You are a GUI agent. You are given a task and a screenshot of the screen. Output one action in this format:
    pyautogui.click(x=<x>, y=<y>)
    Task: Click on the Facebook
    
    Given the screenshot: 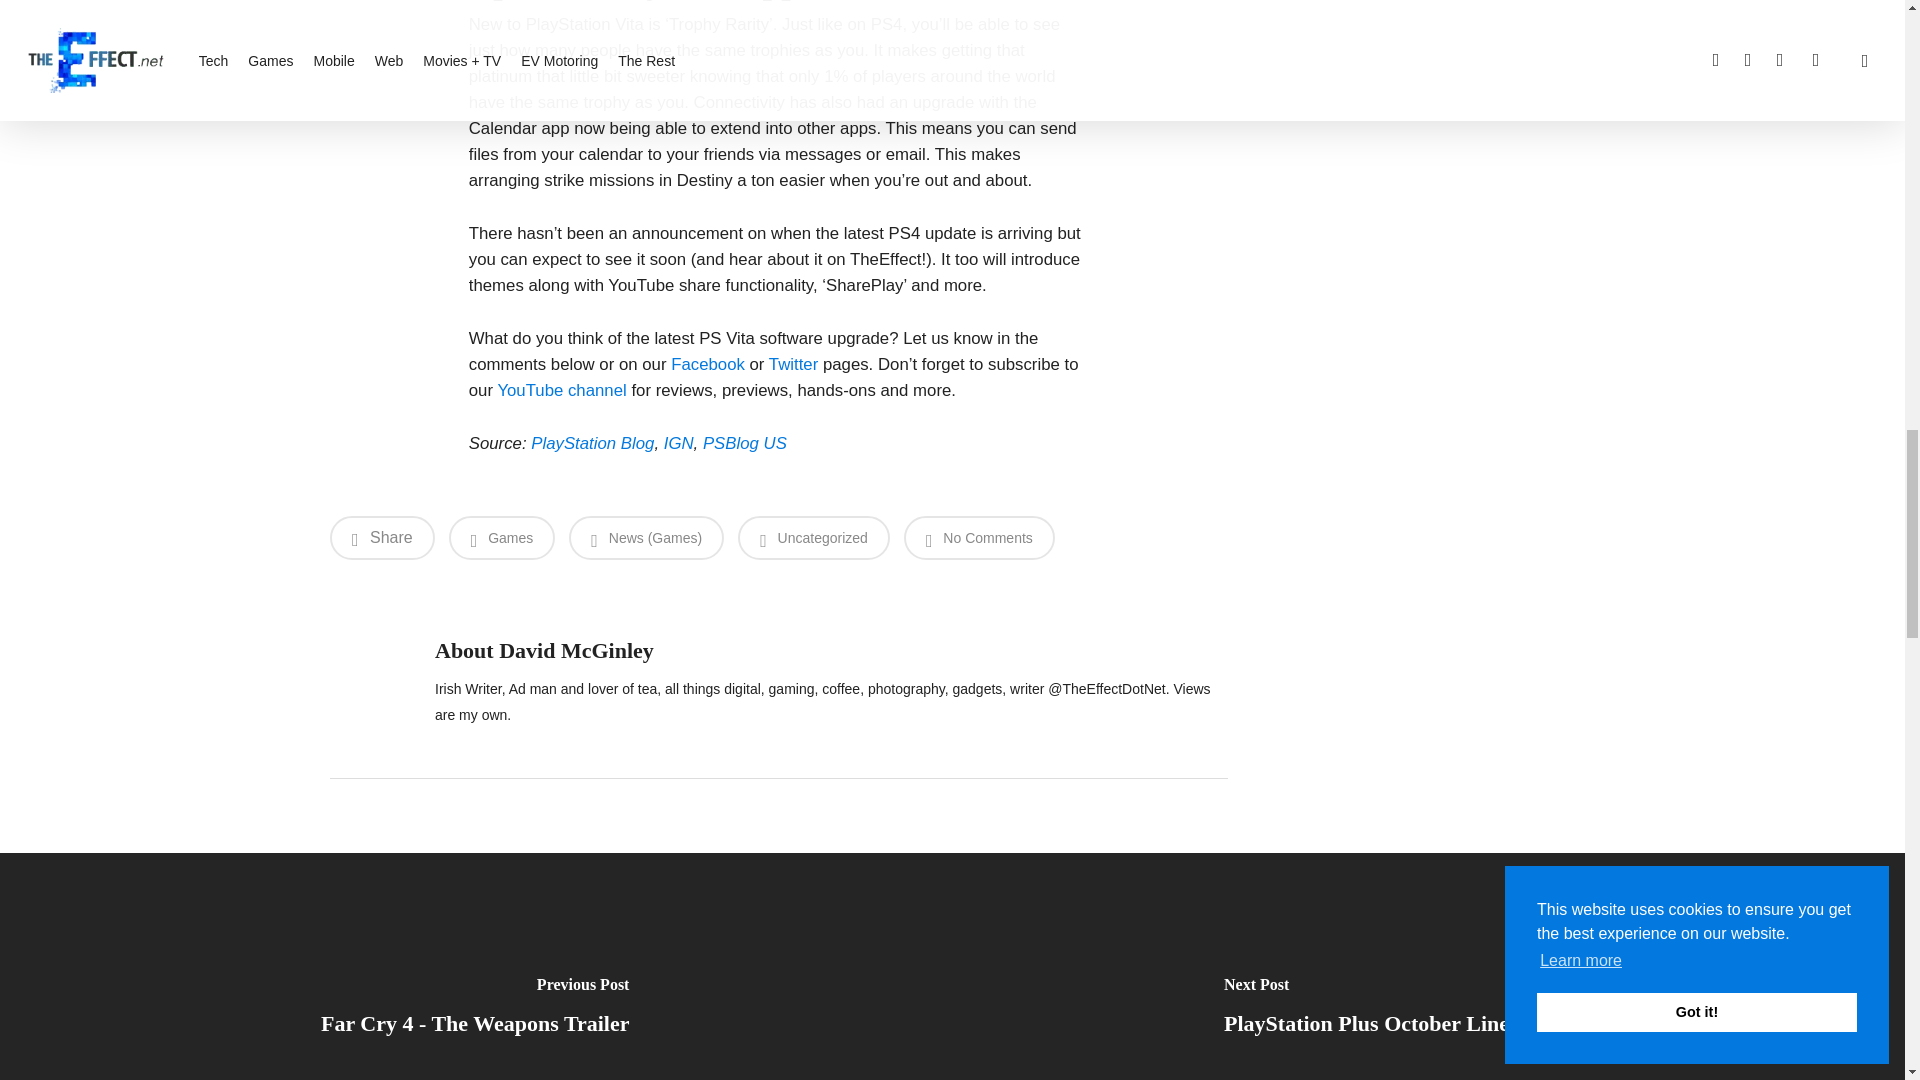 What is the action you would take?
    pyautogui.click(x=707, y=364)
    